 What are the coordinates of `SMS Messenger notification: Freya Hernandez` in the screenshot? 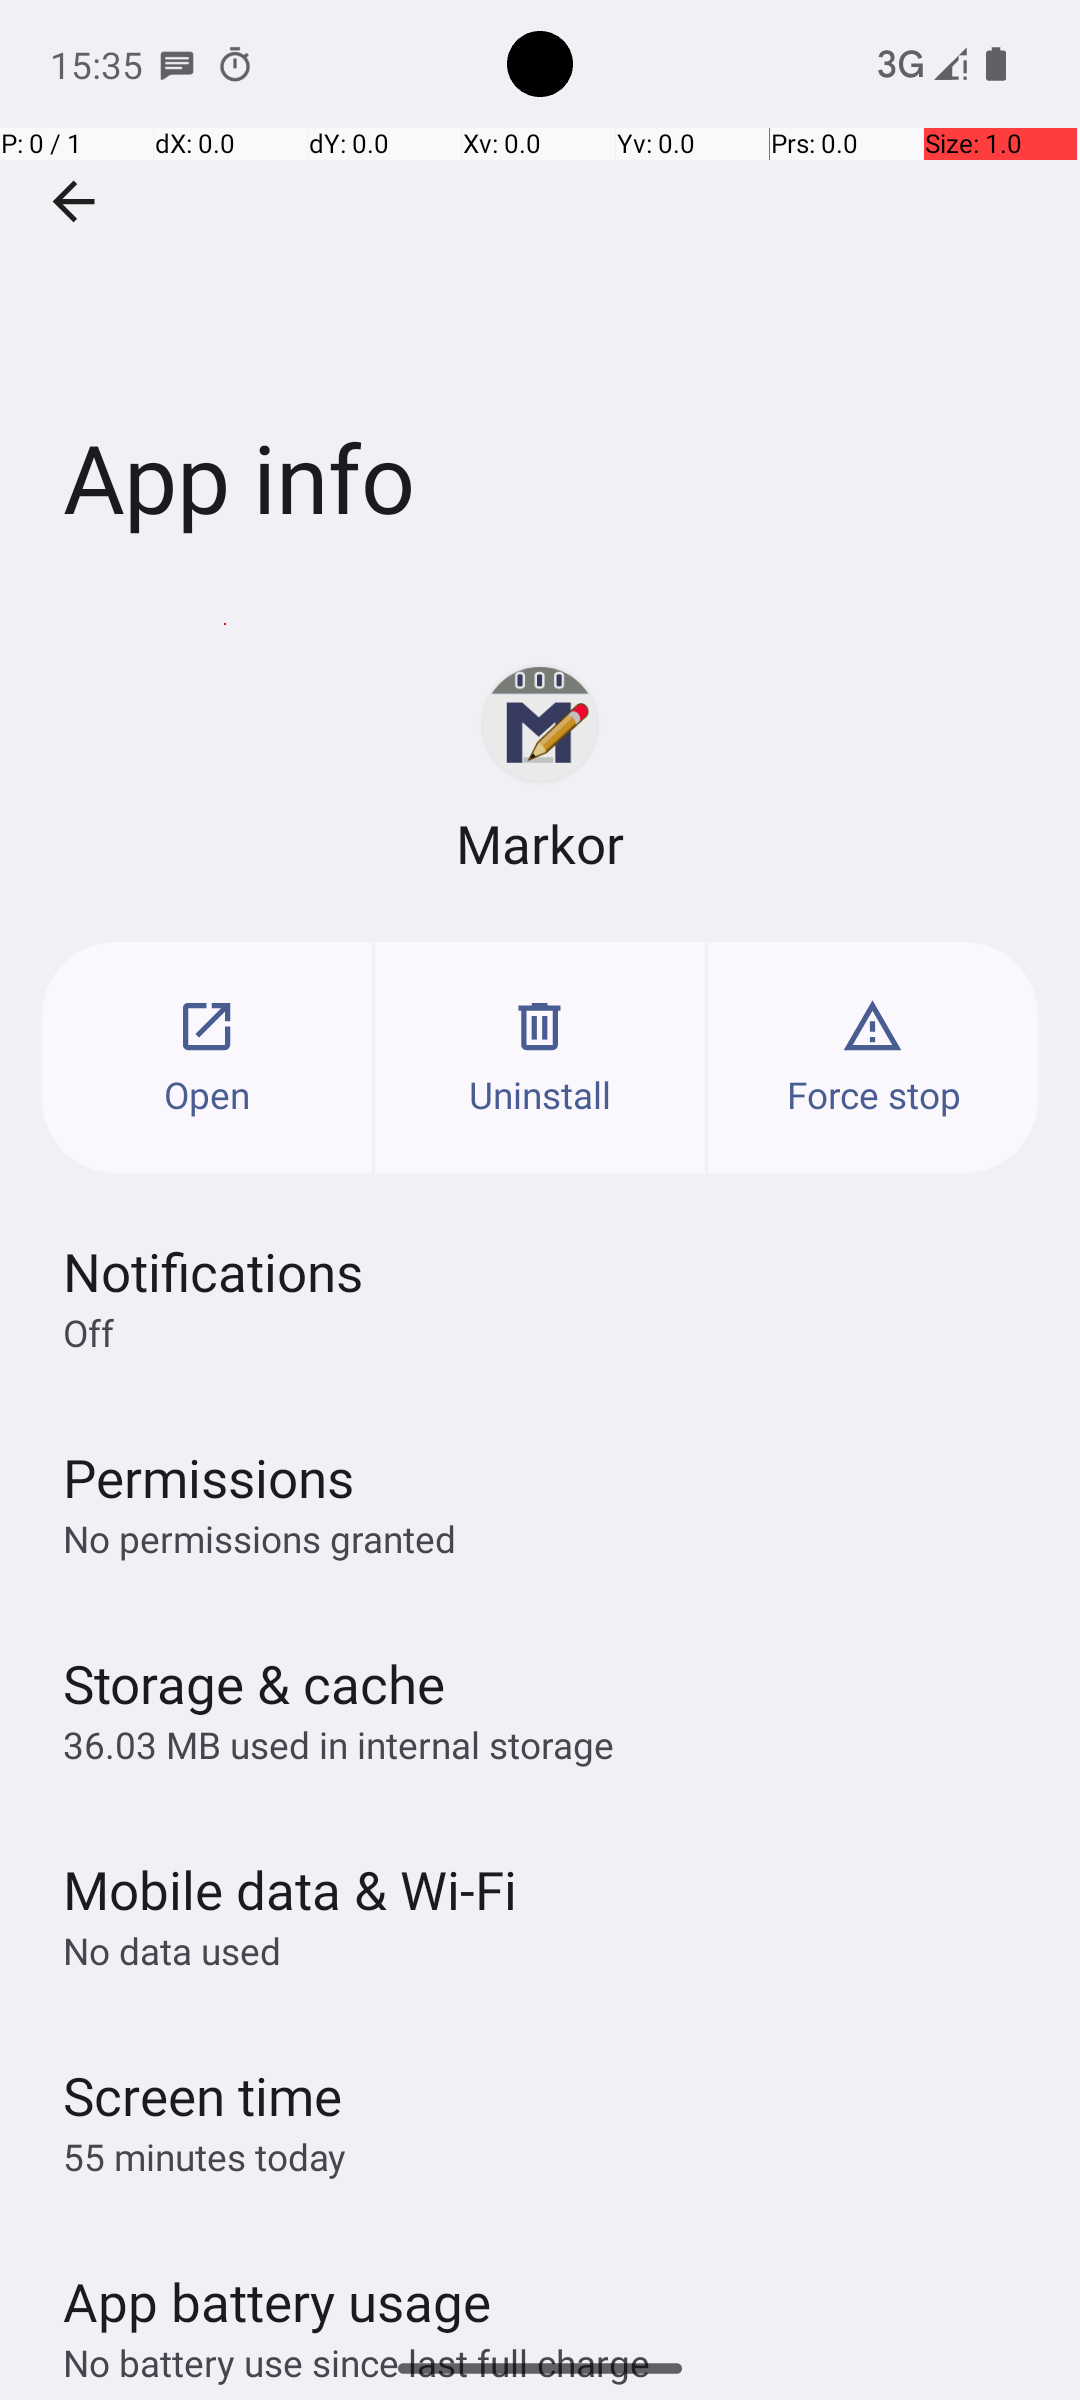 It's located at (177, 64).